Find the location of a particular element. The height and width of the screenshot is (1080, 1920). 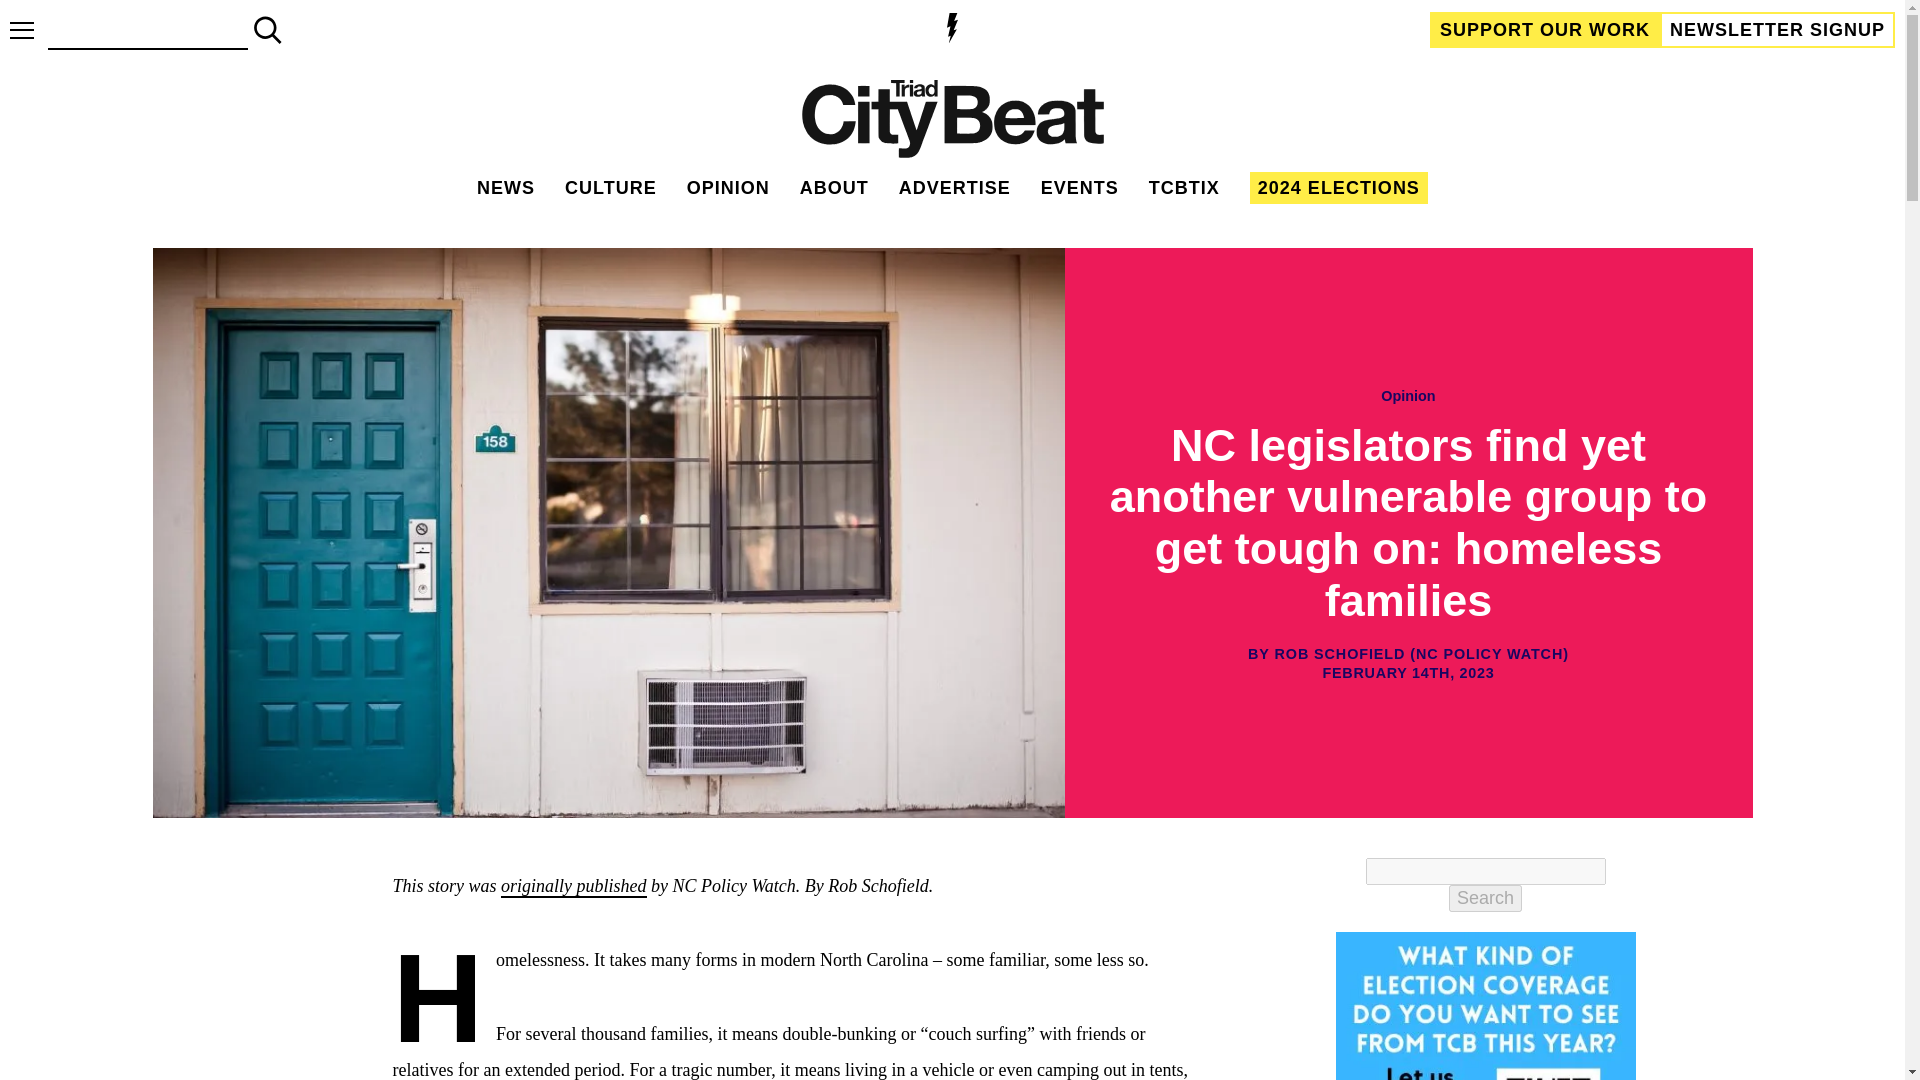

originally published is located at coordinates (574, 886).